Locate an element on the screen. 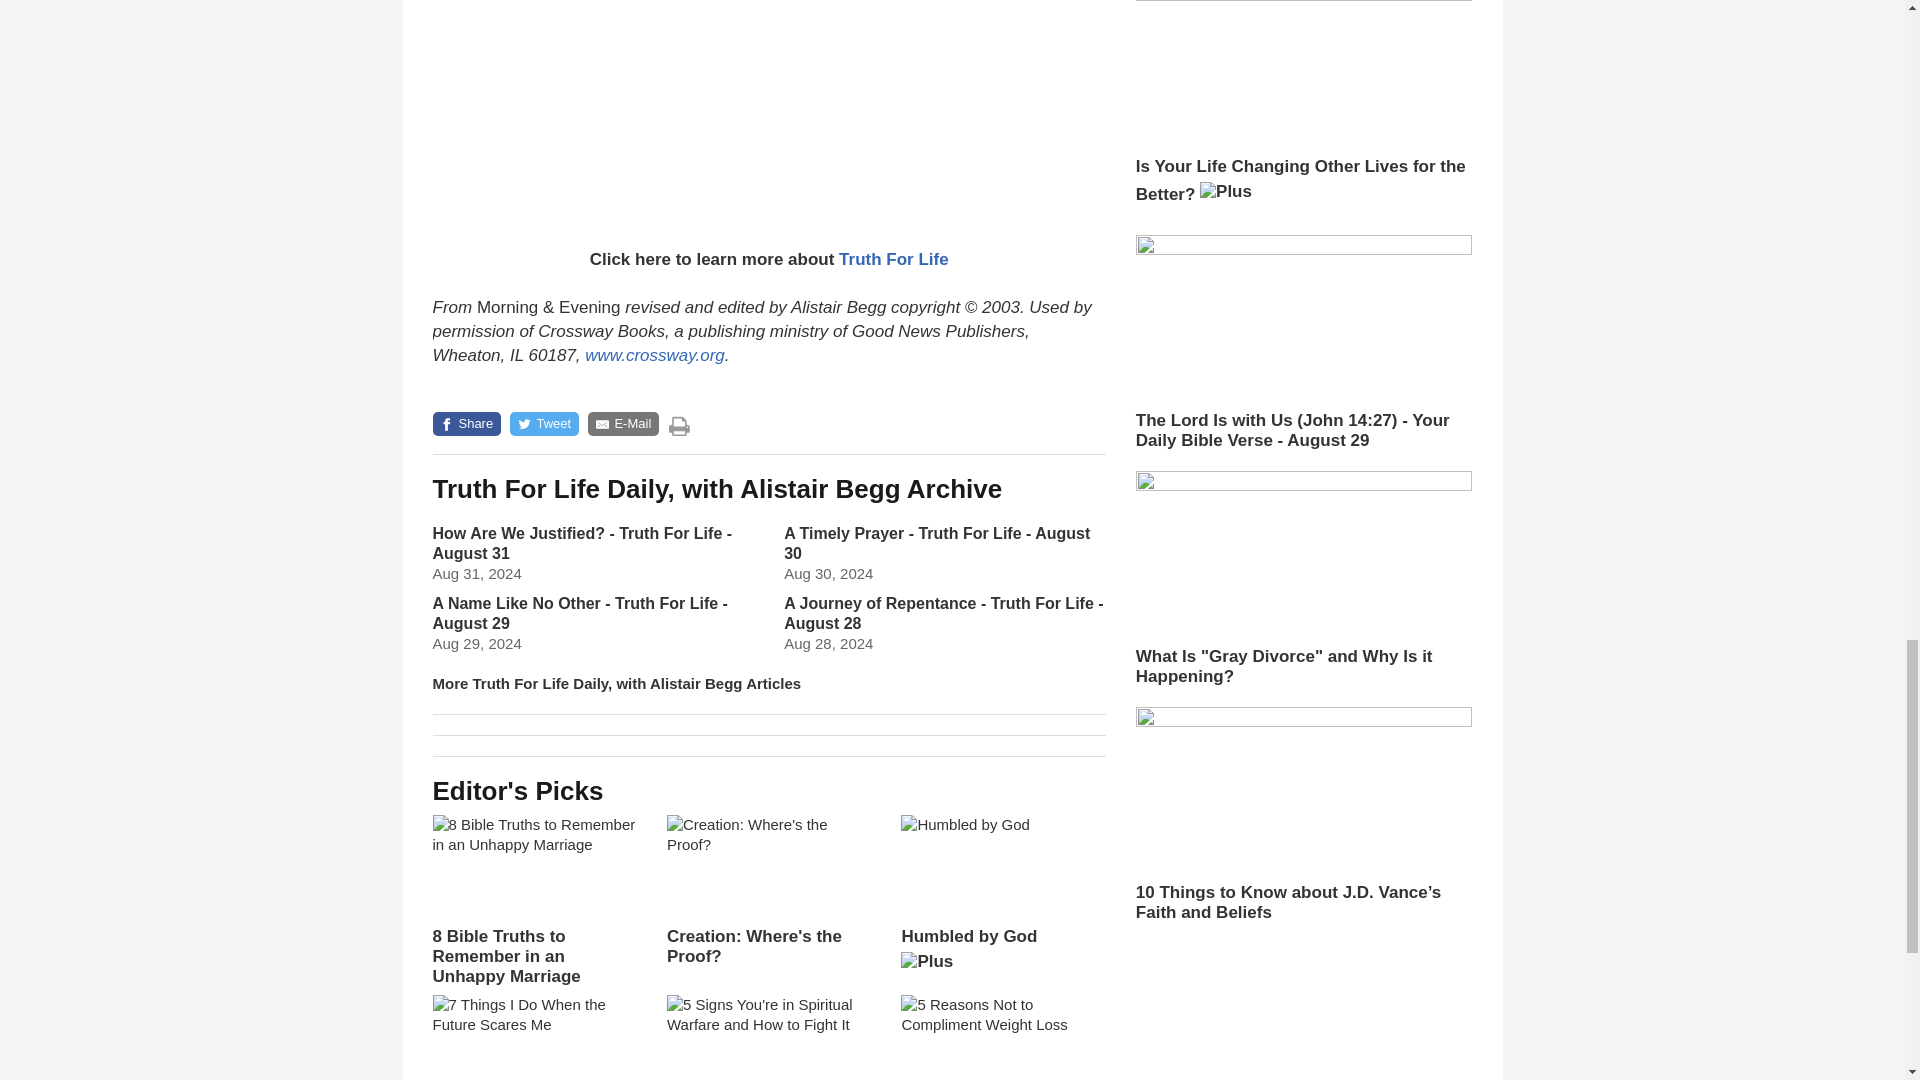 This screenshot has height=1080, width=1920. 8 Bible Truths to Remember in an Unhappy Marriage is located at coordinates (534, 901).